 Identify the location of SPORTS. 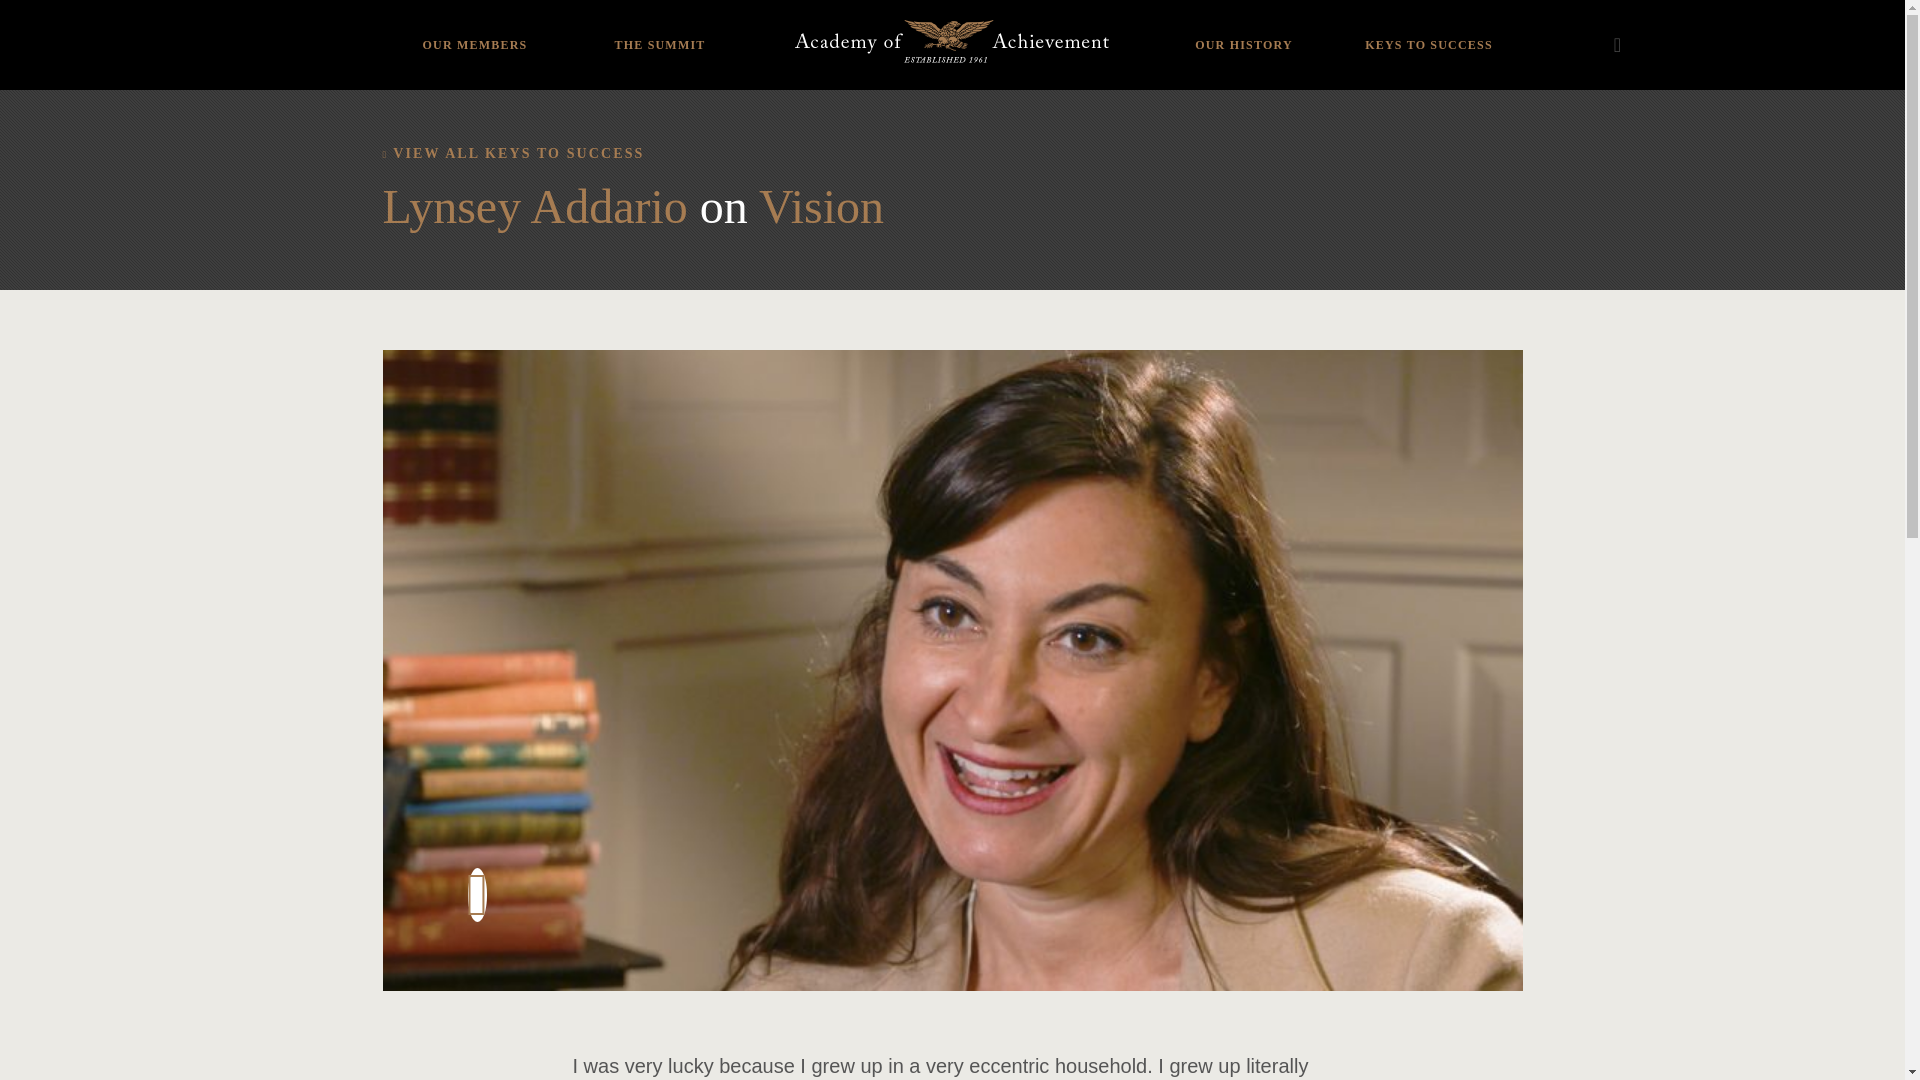
(474, 8).